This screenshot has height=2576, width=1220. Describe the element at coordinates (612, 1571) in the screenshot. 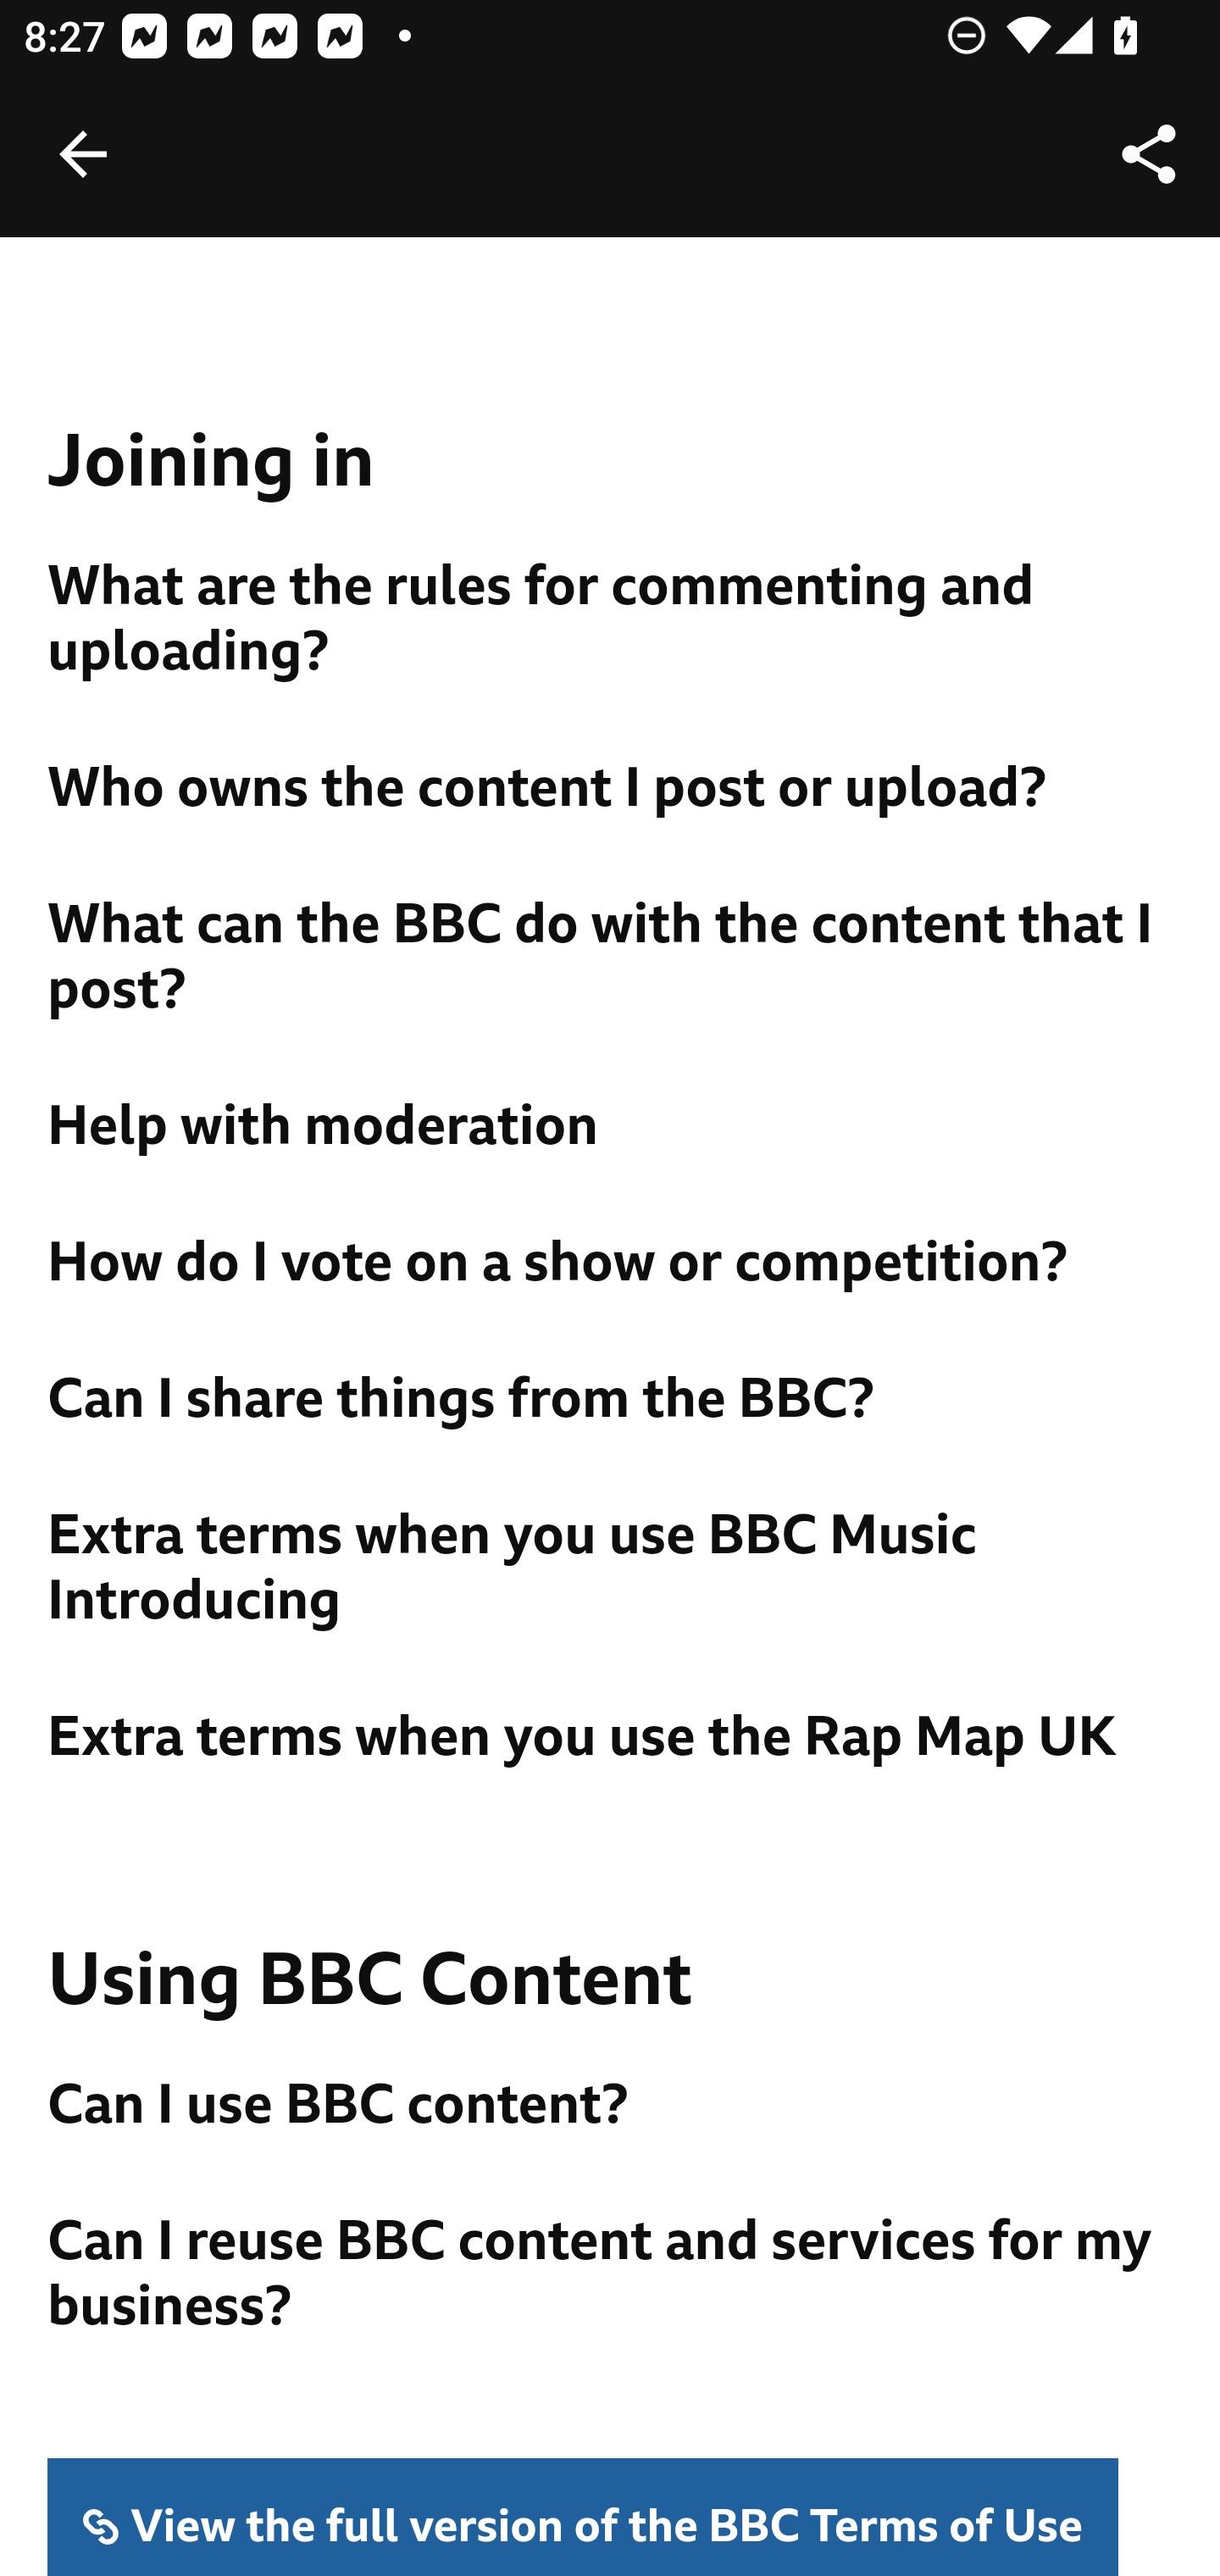

I see `Extra terms when you use BBC Music Introducing` at that location.